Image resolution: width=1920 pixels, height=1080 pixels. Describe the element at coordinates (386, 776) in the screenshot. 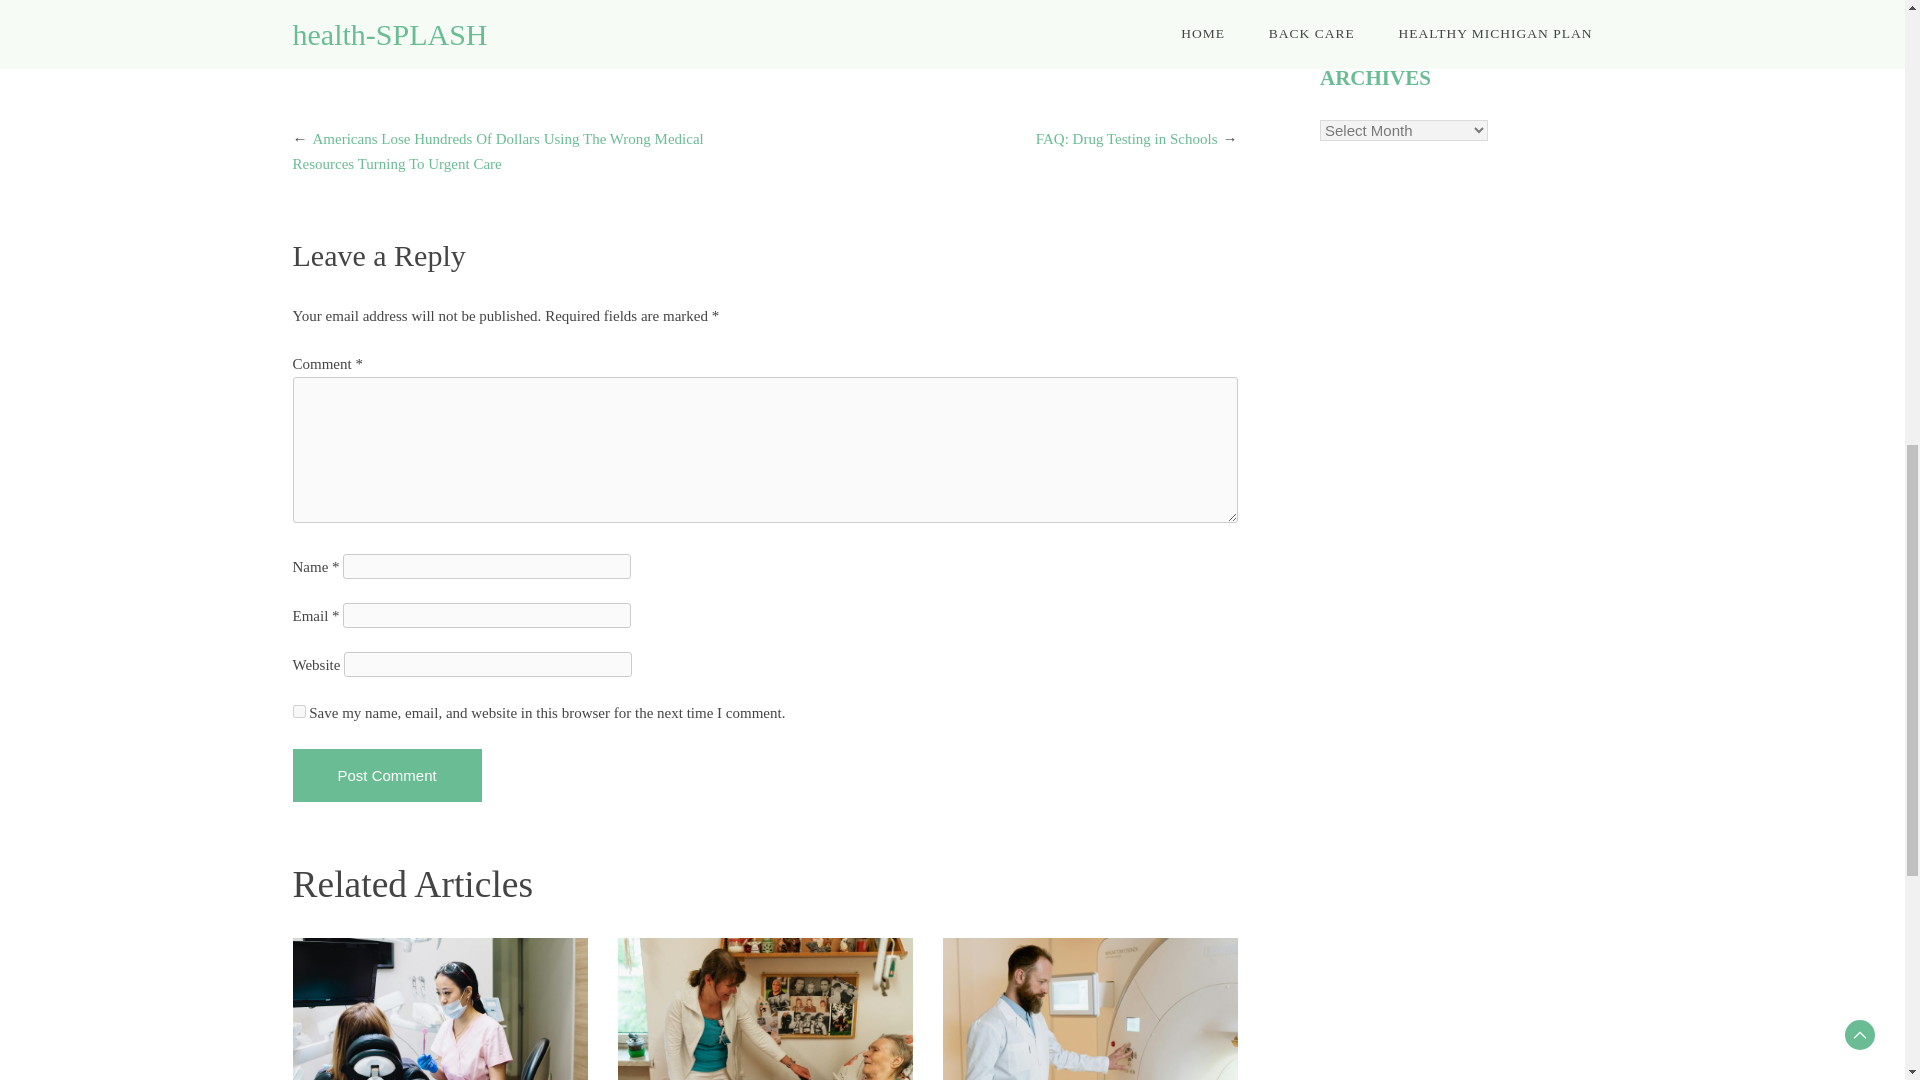

I see `Post Comment` at that location.